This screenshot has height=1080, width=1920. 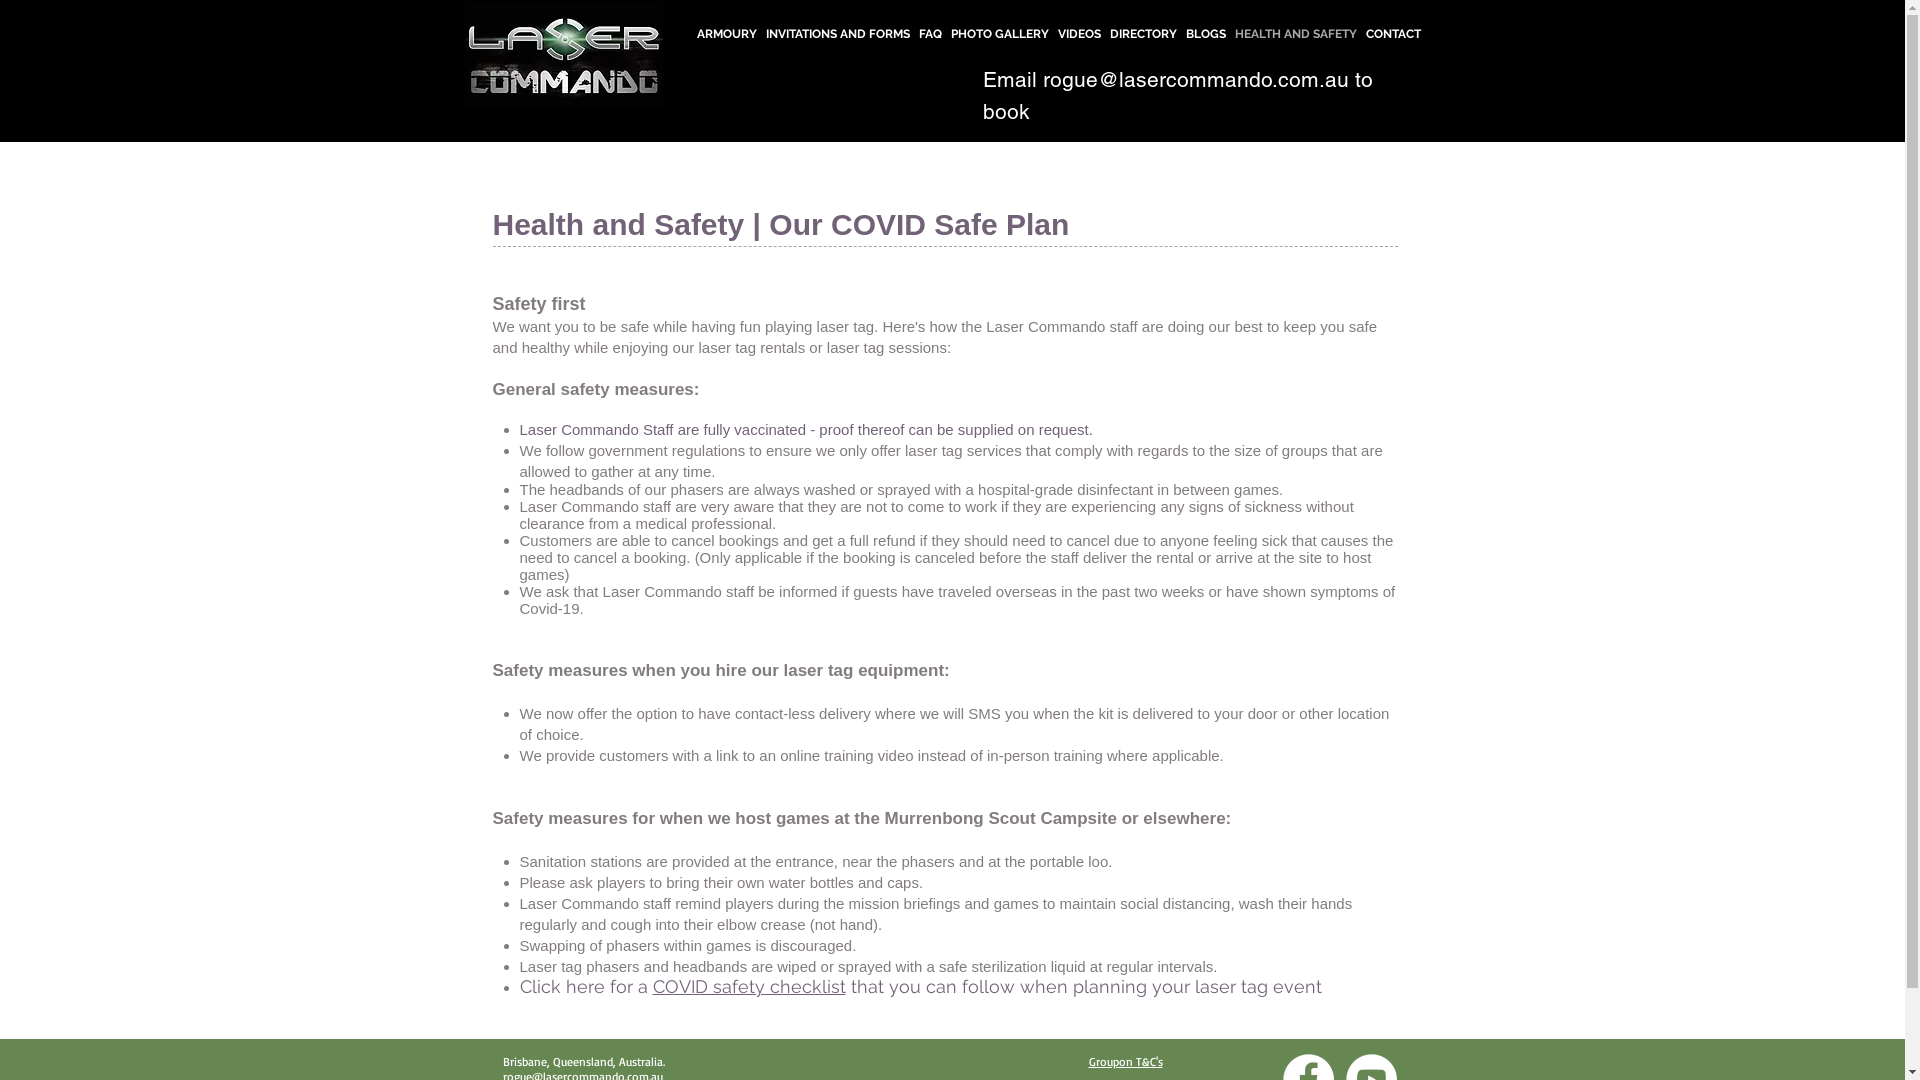 What do you see at coordinates (930, 34) in the screenshot?
I see `FAQ` at bounding box center [930, 34].